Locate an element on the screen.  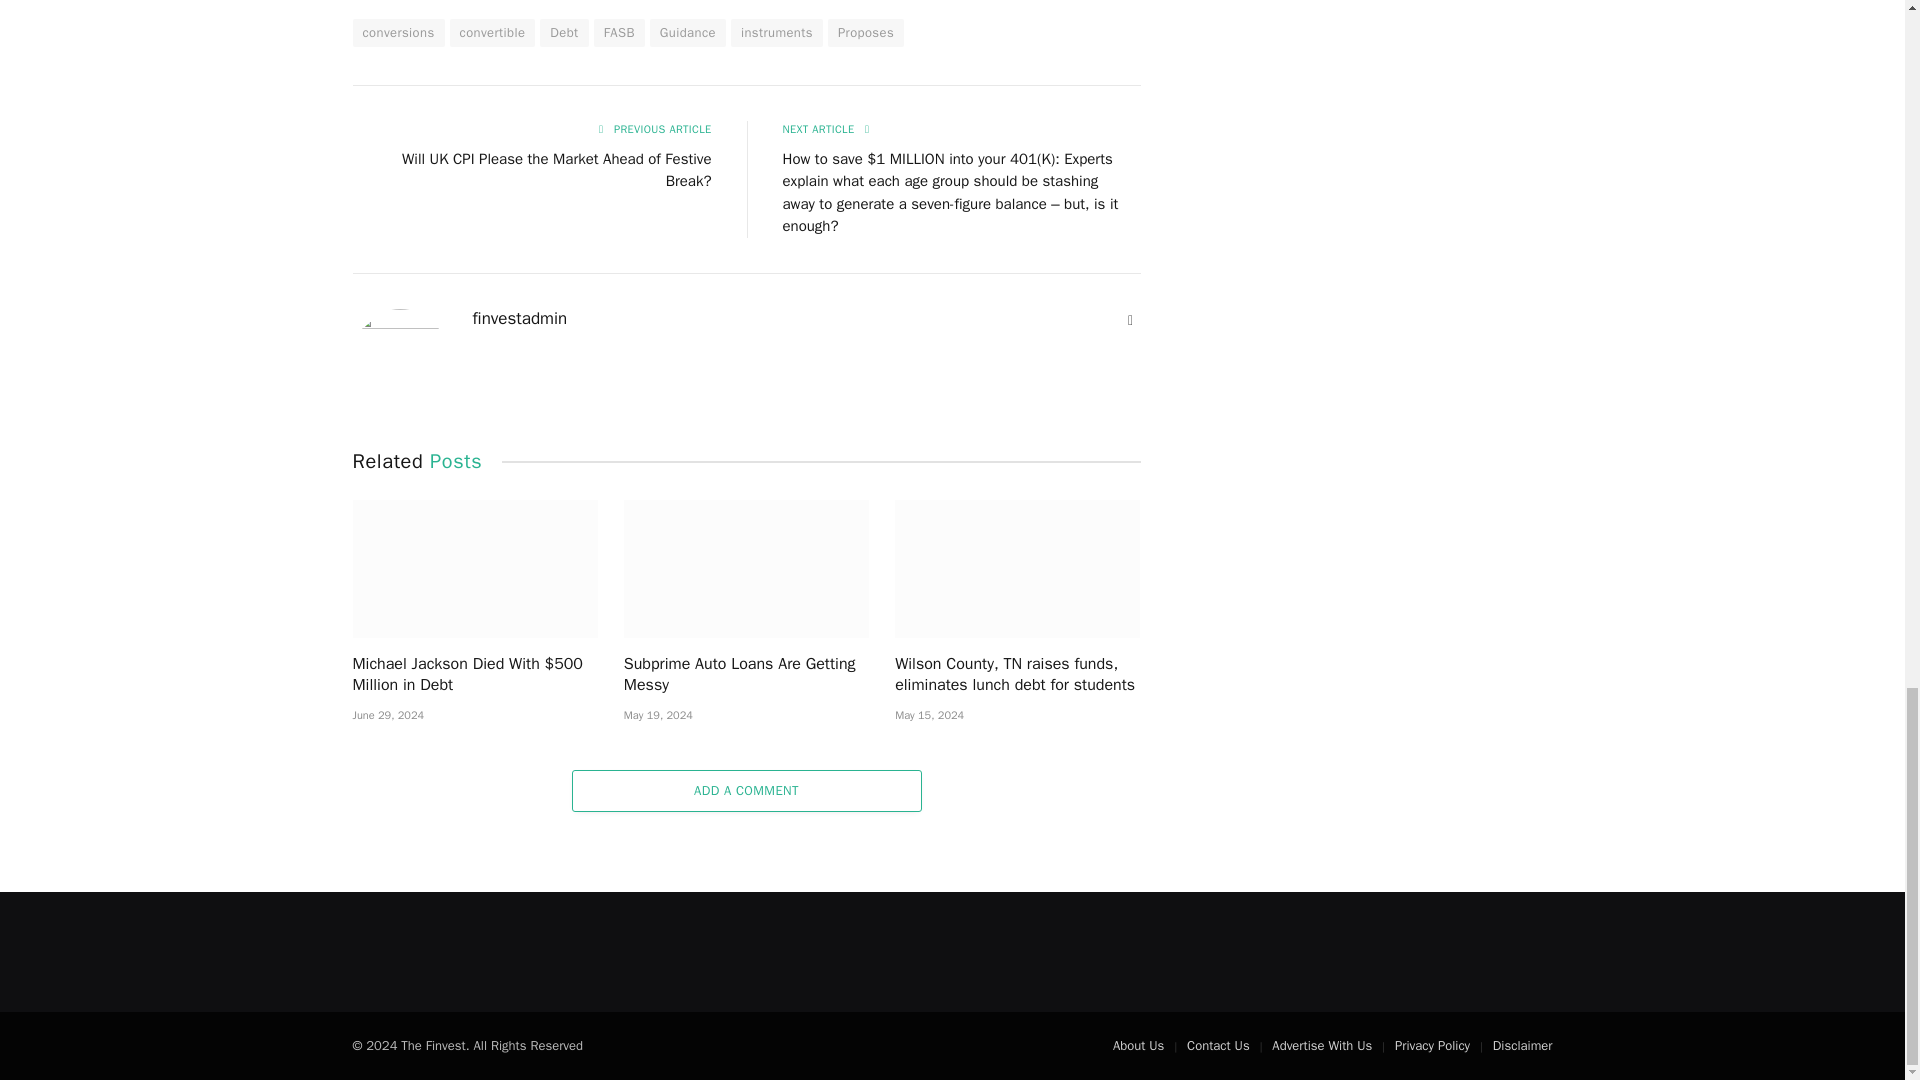
Website is located at coordinates (1130, 320).